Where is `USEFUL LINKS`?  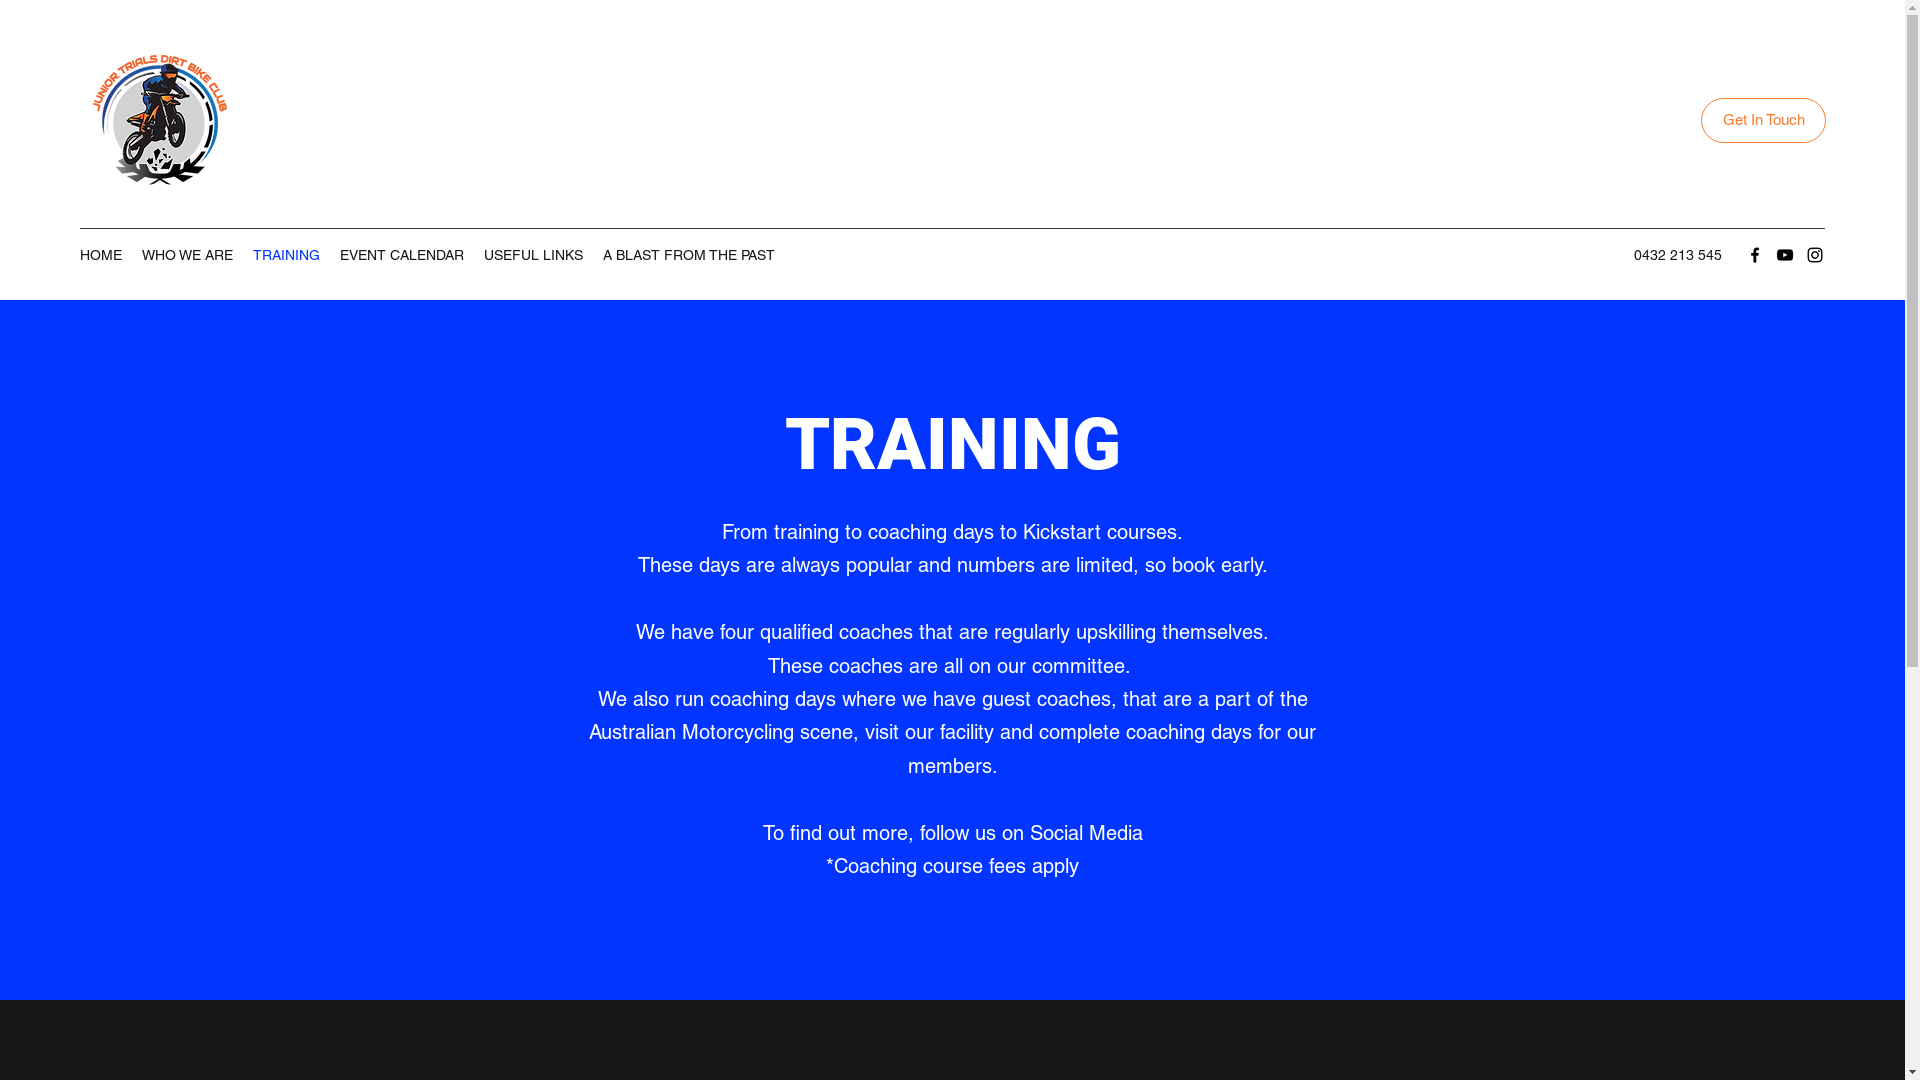 USEFUL LINKS is located at coordinates (534, 255).